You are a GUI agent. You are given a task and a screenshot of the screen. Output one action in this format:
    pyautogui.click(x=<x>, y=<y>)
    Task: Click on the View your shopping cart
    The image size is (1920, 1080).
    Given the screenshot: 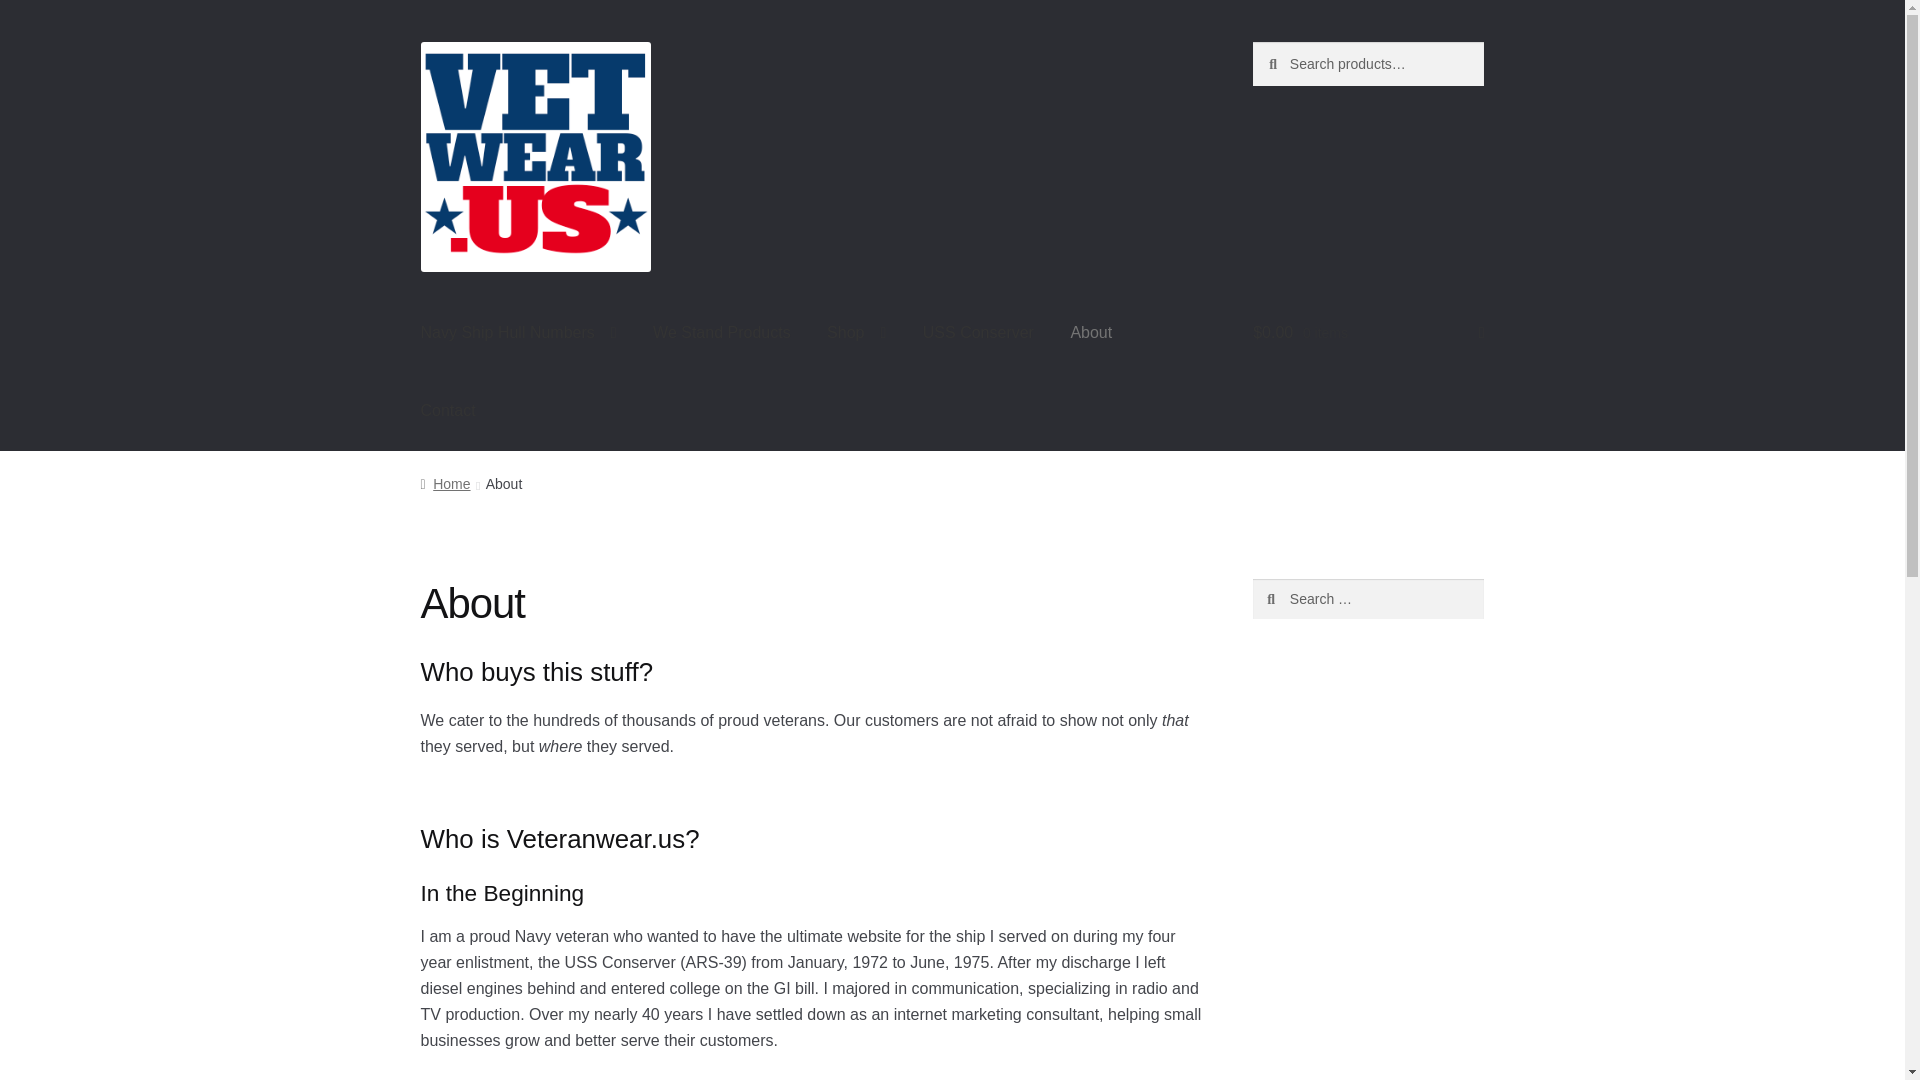 What is the action you would take?
    pyautogui.click(x=1368, y=333)
    